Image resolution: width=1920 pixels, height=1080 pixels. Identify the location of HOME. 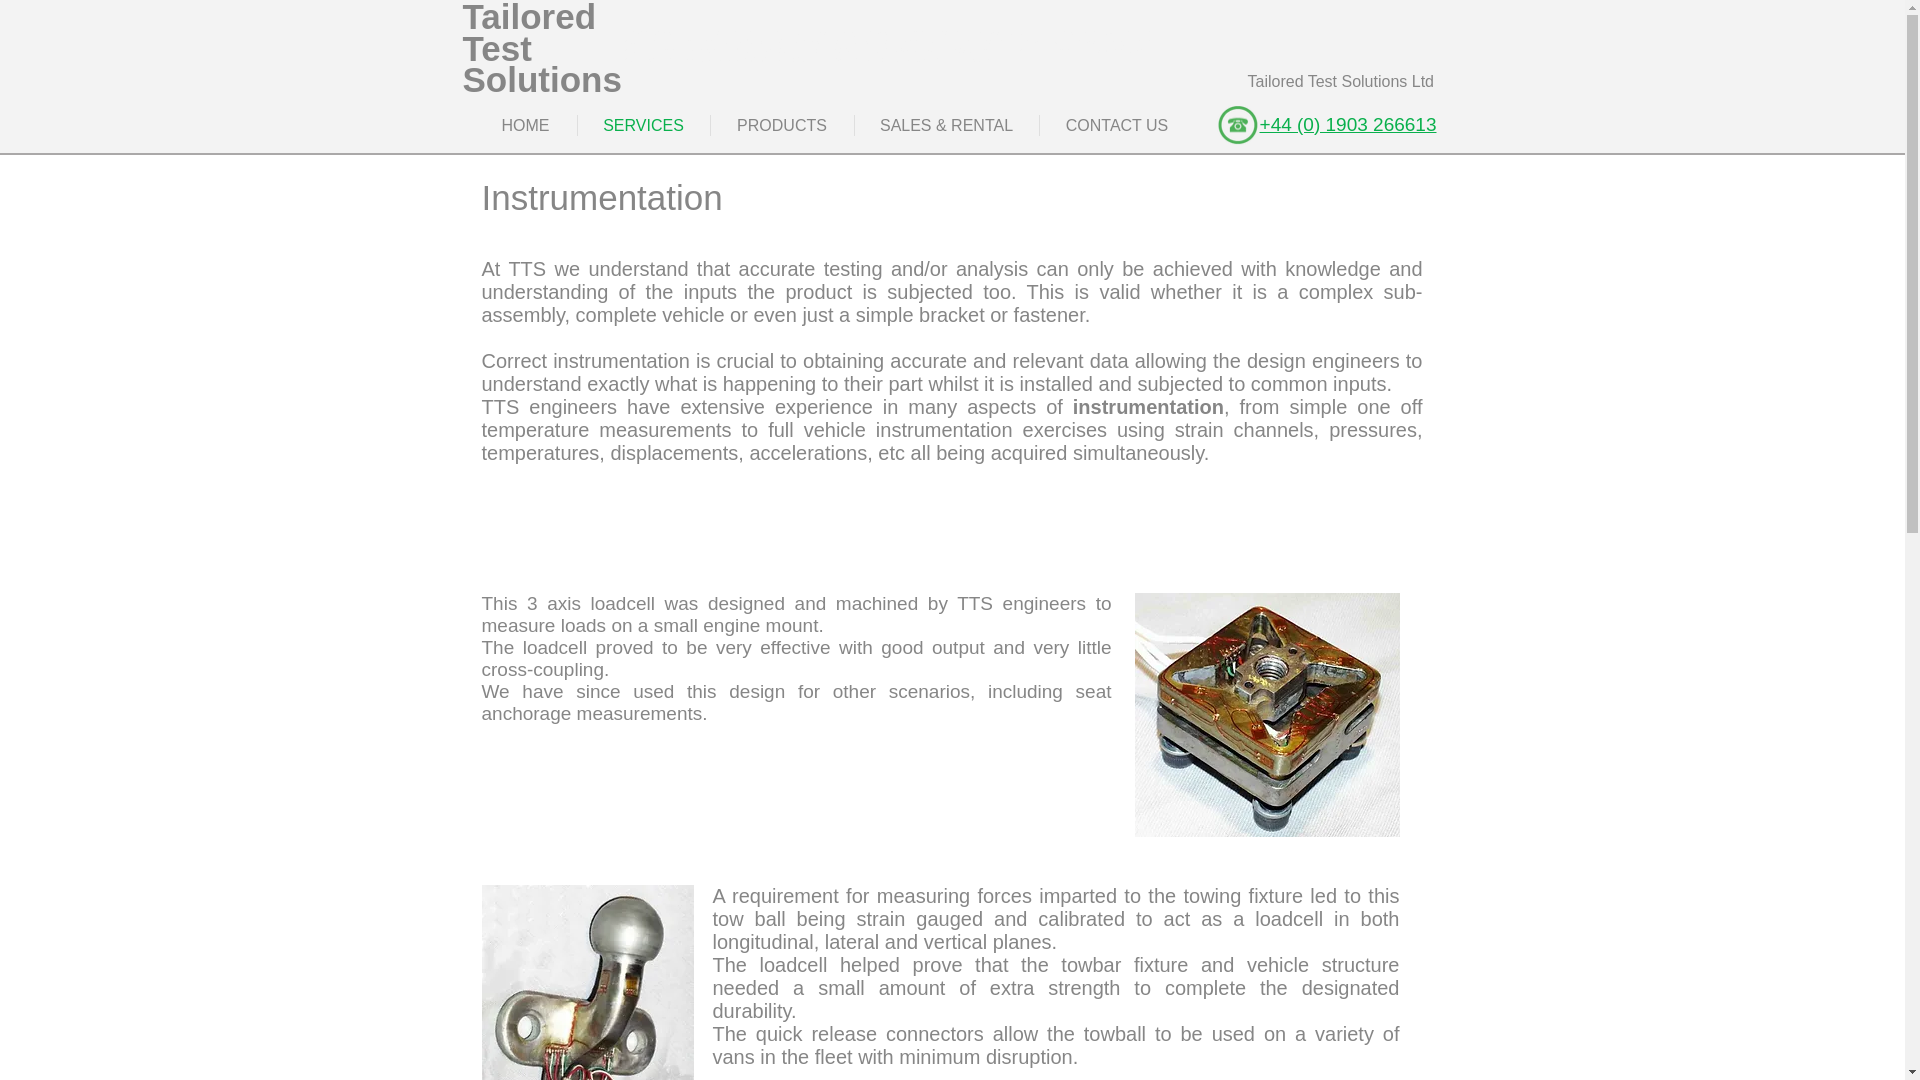
(525, 124).